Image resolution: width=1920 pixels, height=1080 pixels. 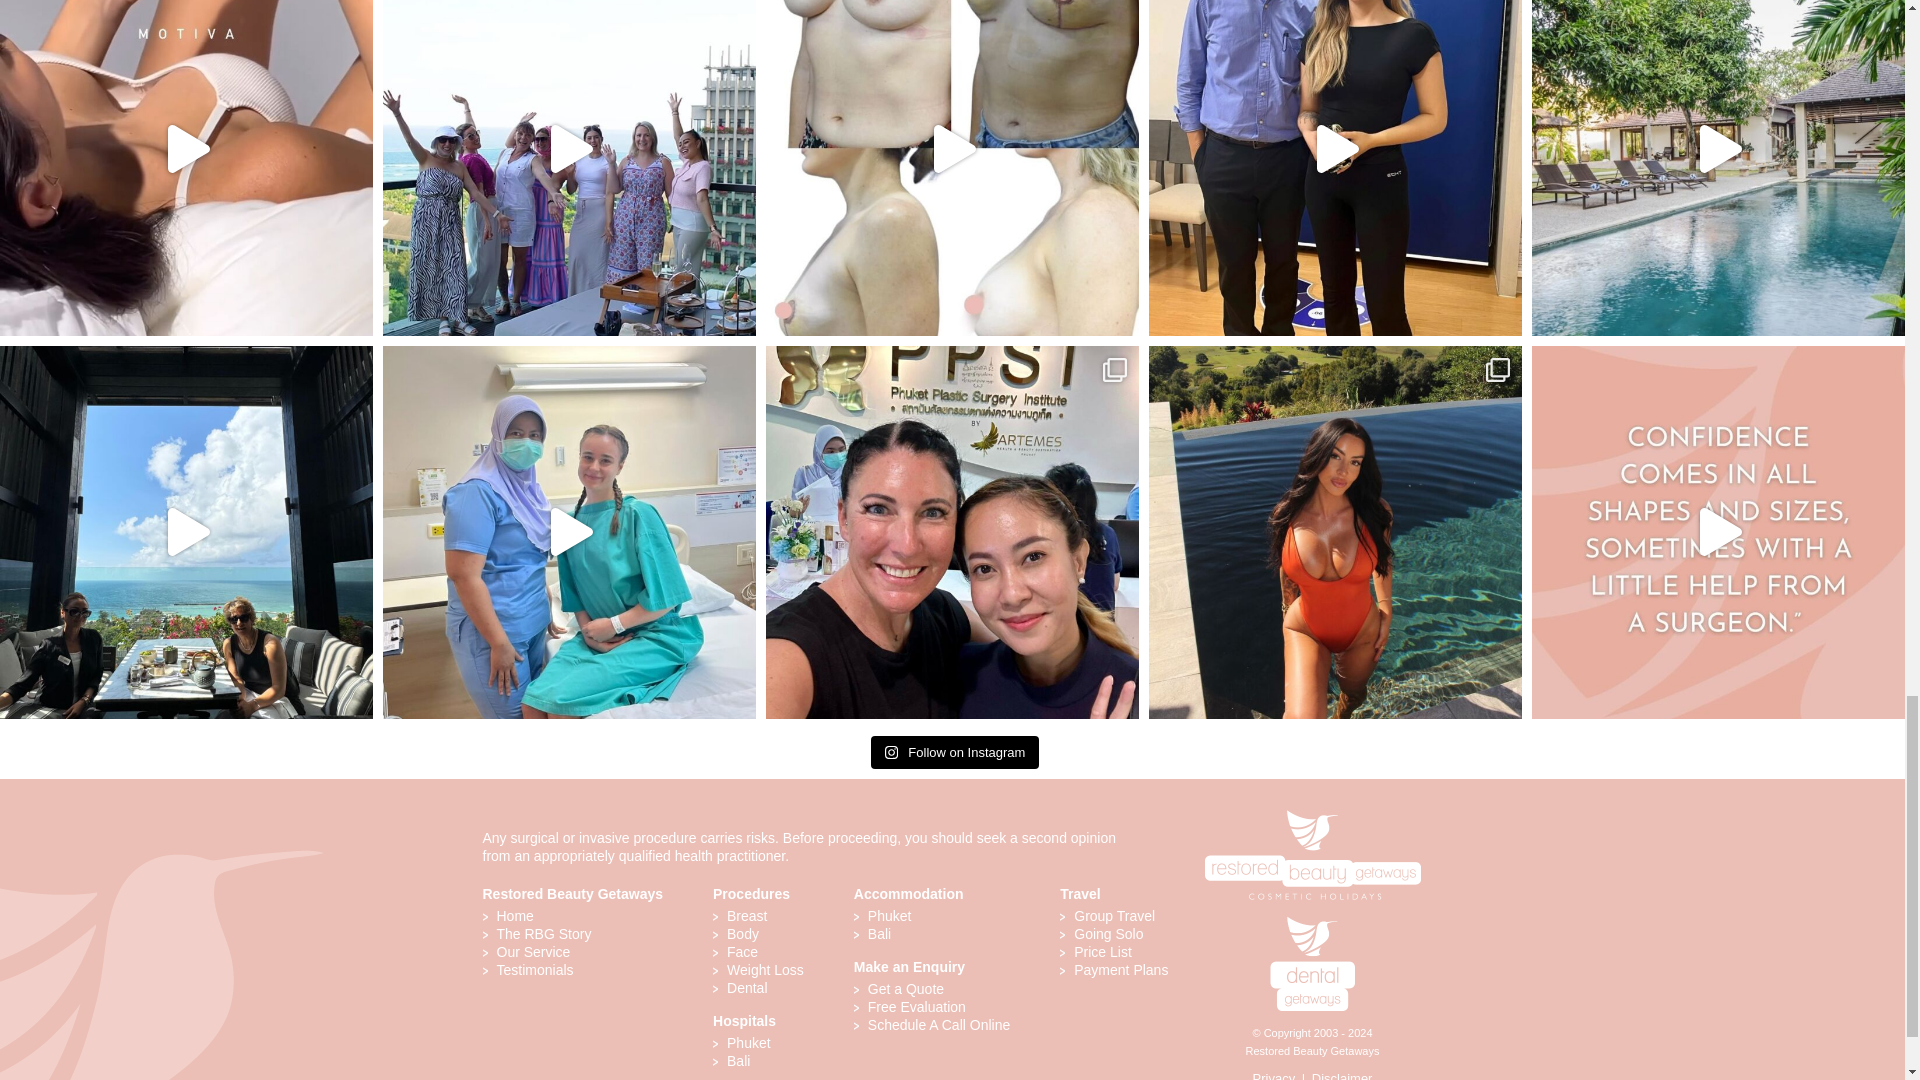 What do you see at coordinates (1312, 812) in the screenshot?
I see `Restored Beauty Getaways` at bounding box center [1312, 812].